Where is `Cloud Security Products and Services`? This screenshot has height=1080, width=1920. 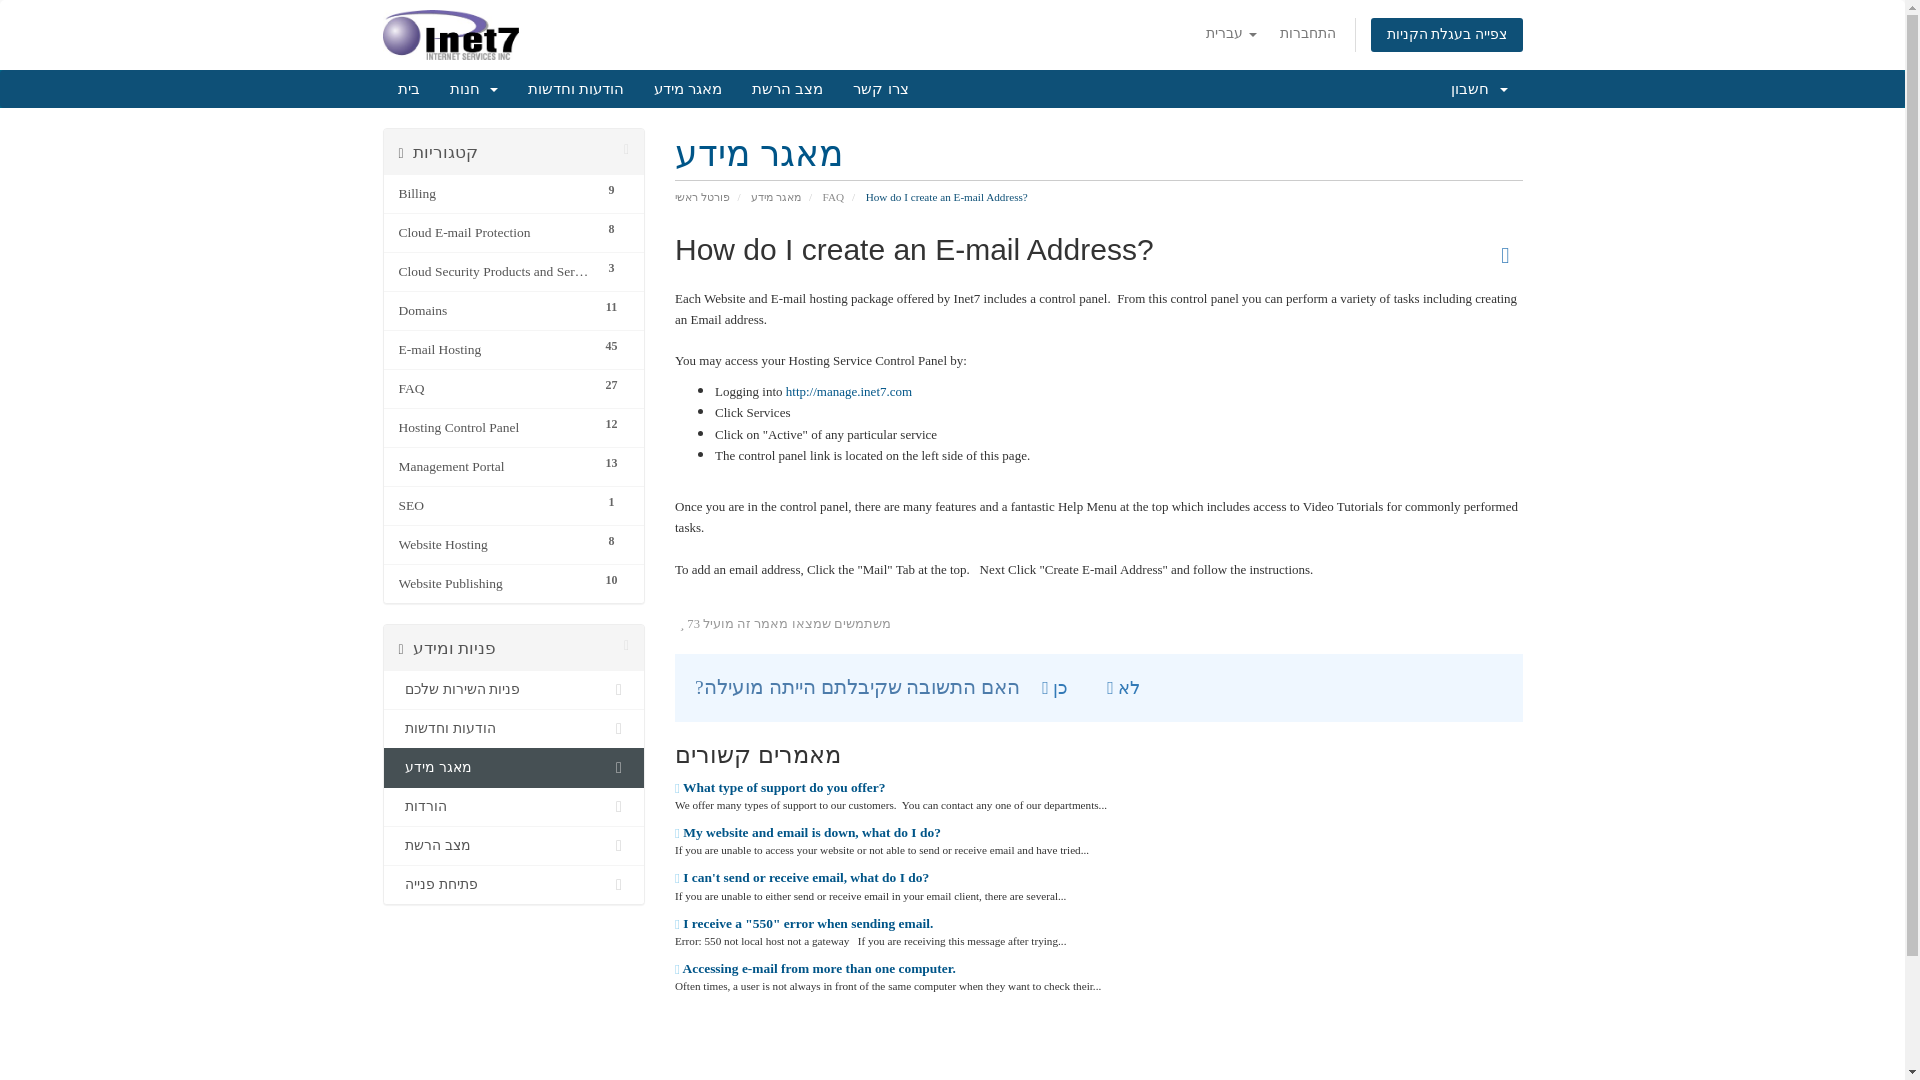 Cloud Security Products and Services is located at coordinates (495, 272).